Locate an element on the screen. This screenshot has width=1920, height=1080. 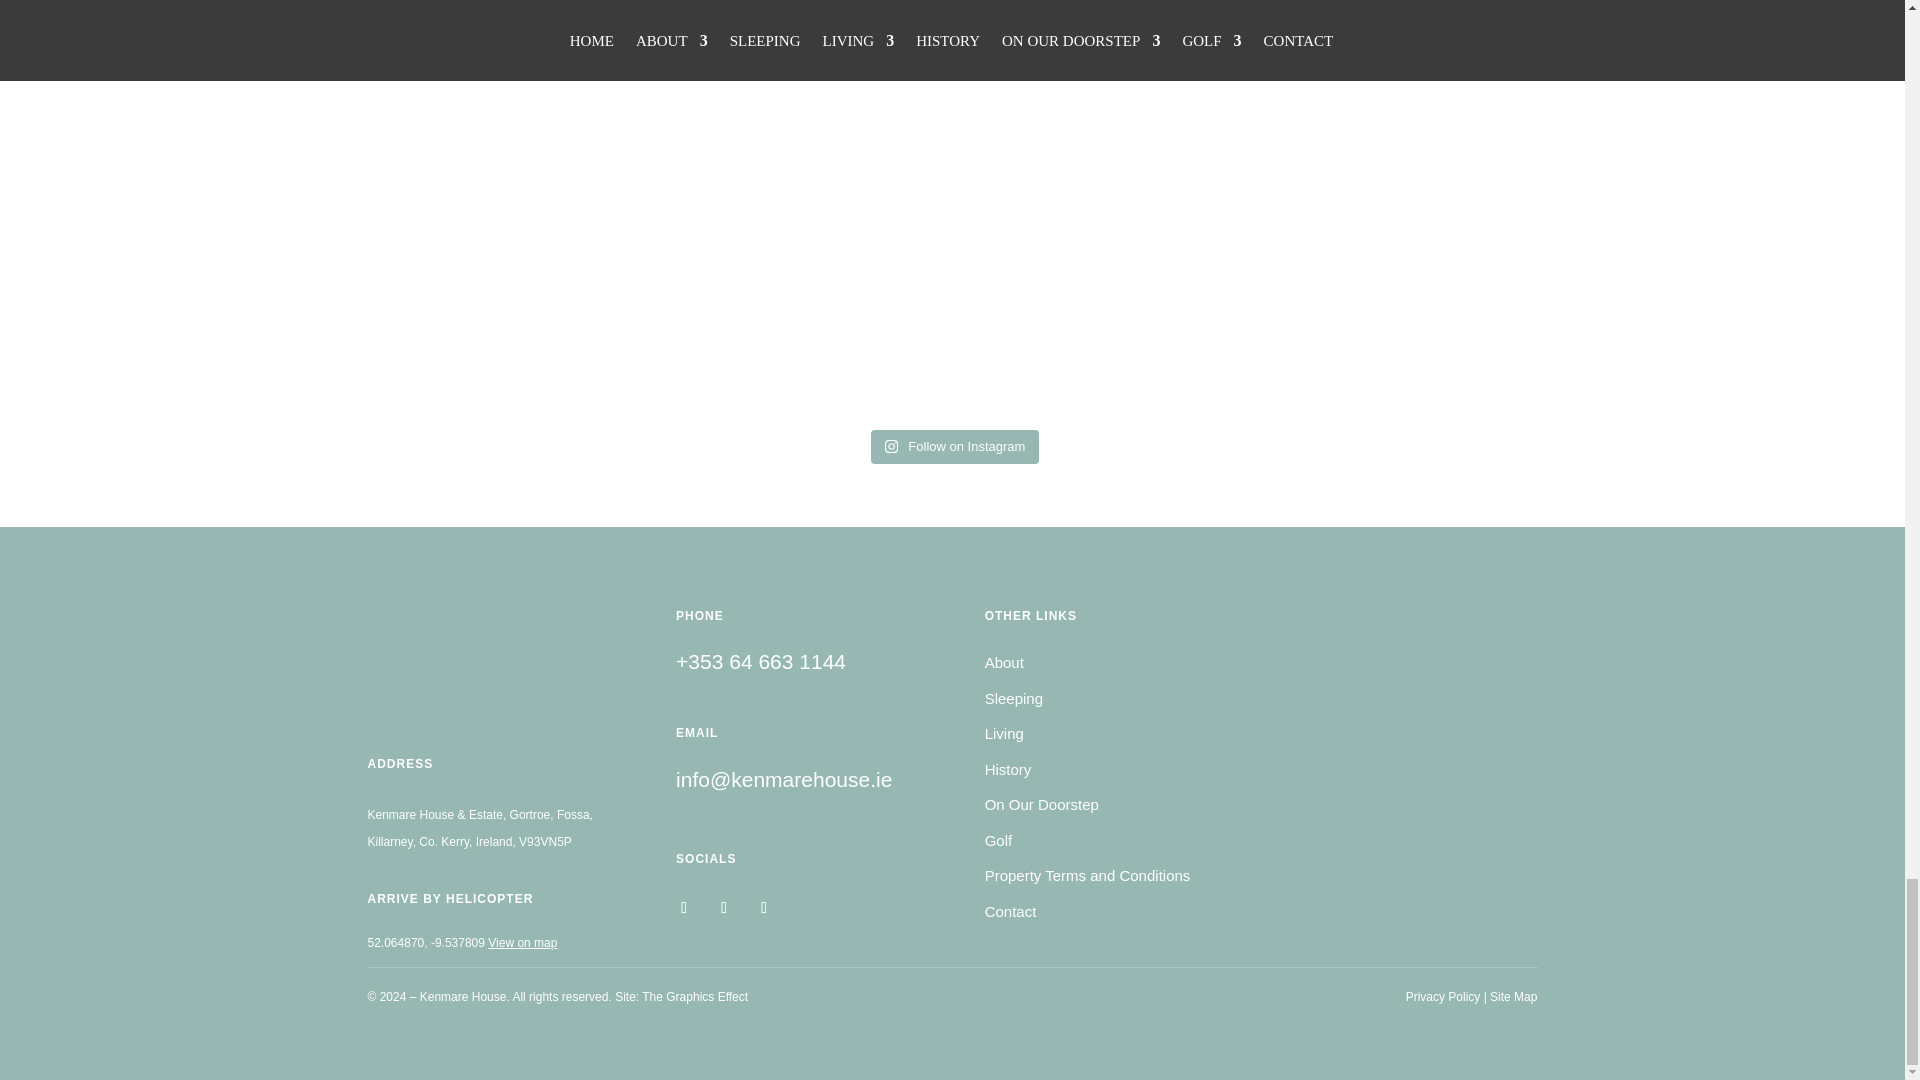
Follow on TripAdvisor is located at coordinates (724, 908).